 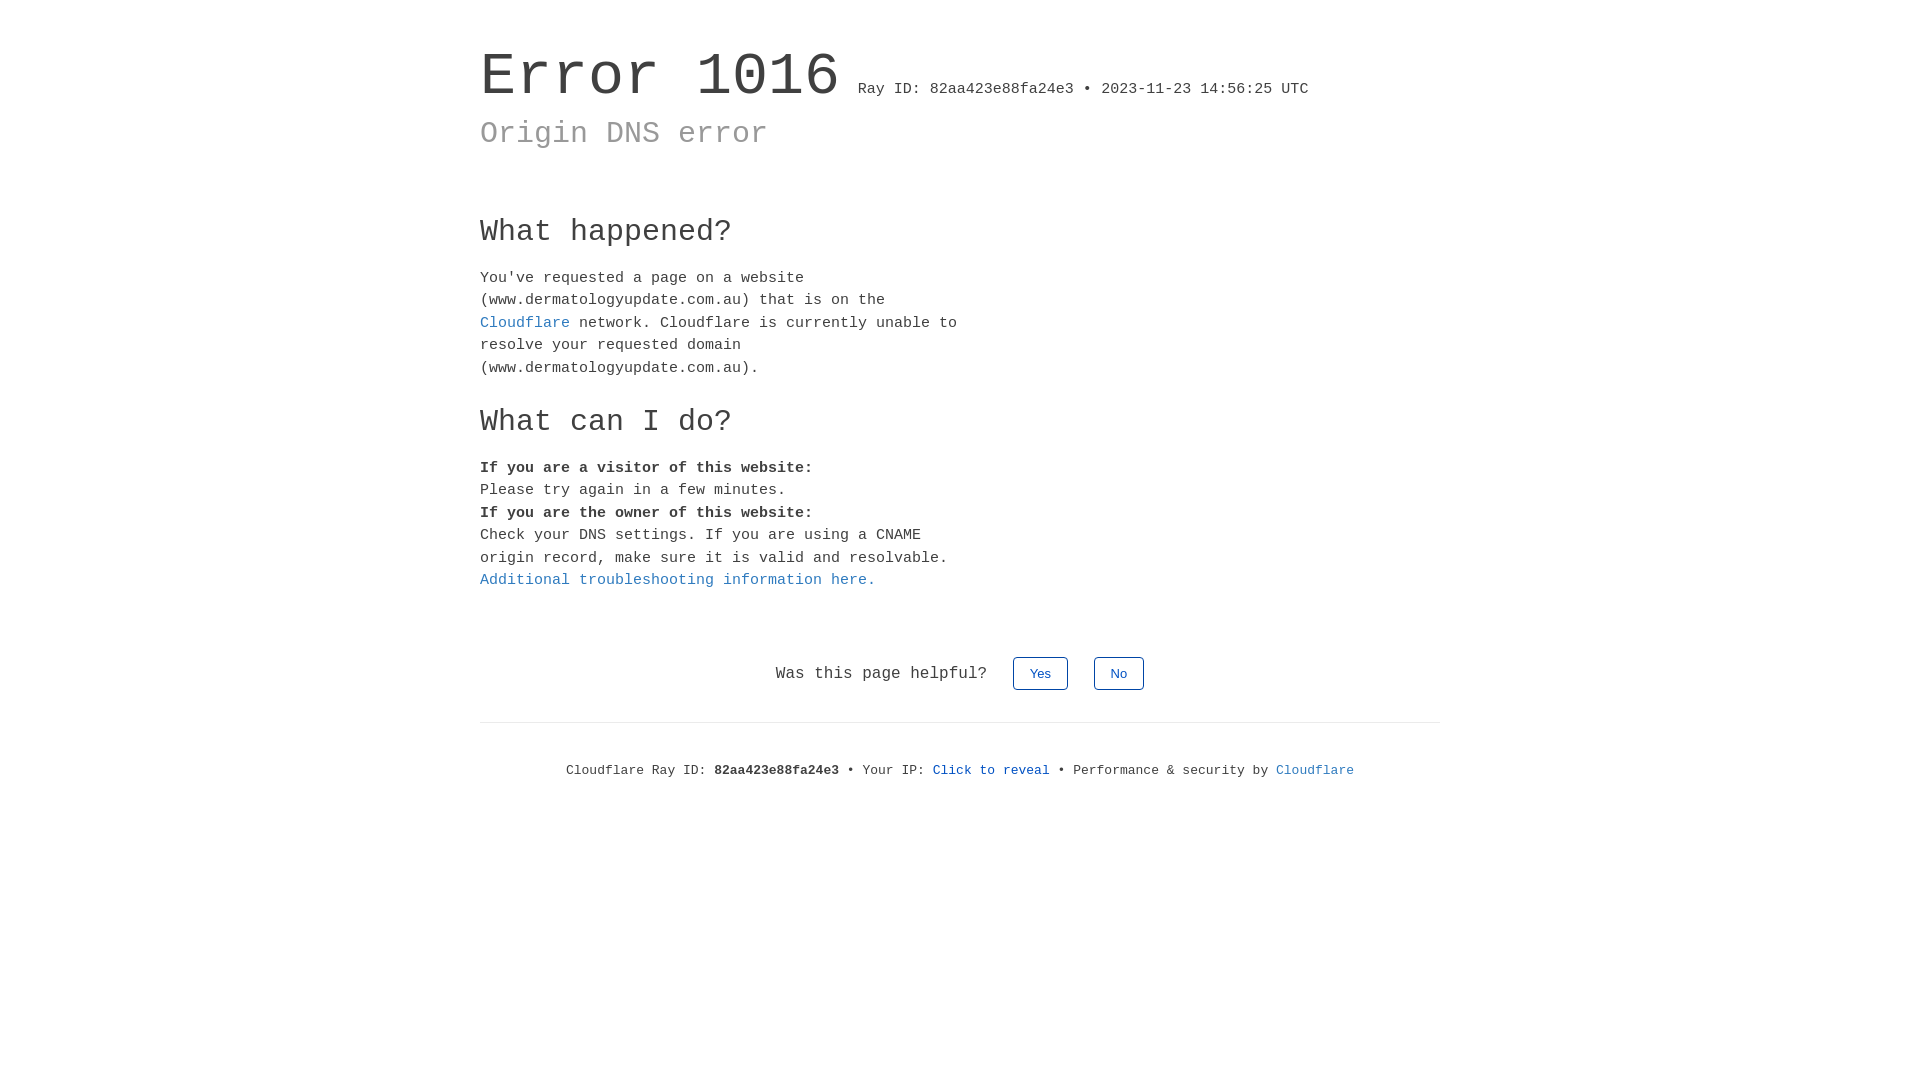 What do you see at coordinates (678, 580) in the screenshot?
I see `Additional troubleshooting information here.` at bounding box center [678, 580].